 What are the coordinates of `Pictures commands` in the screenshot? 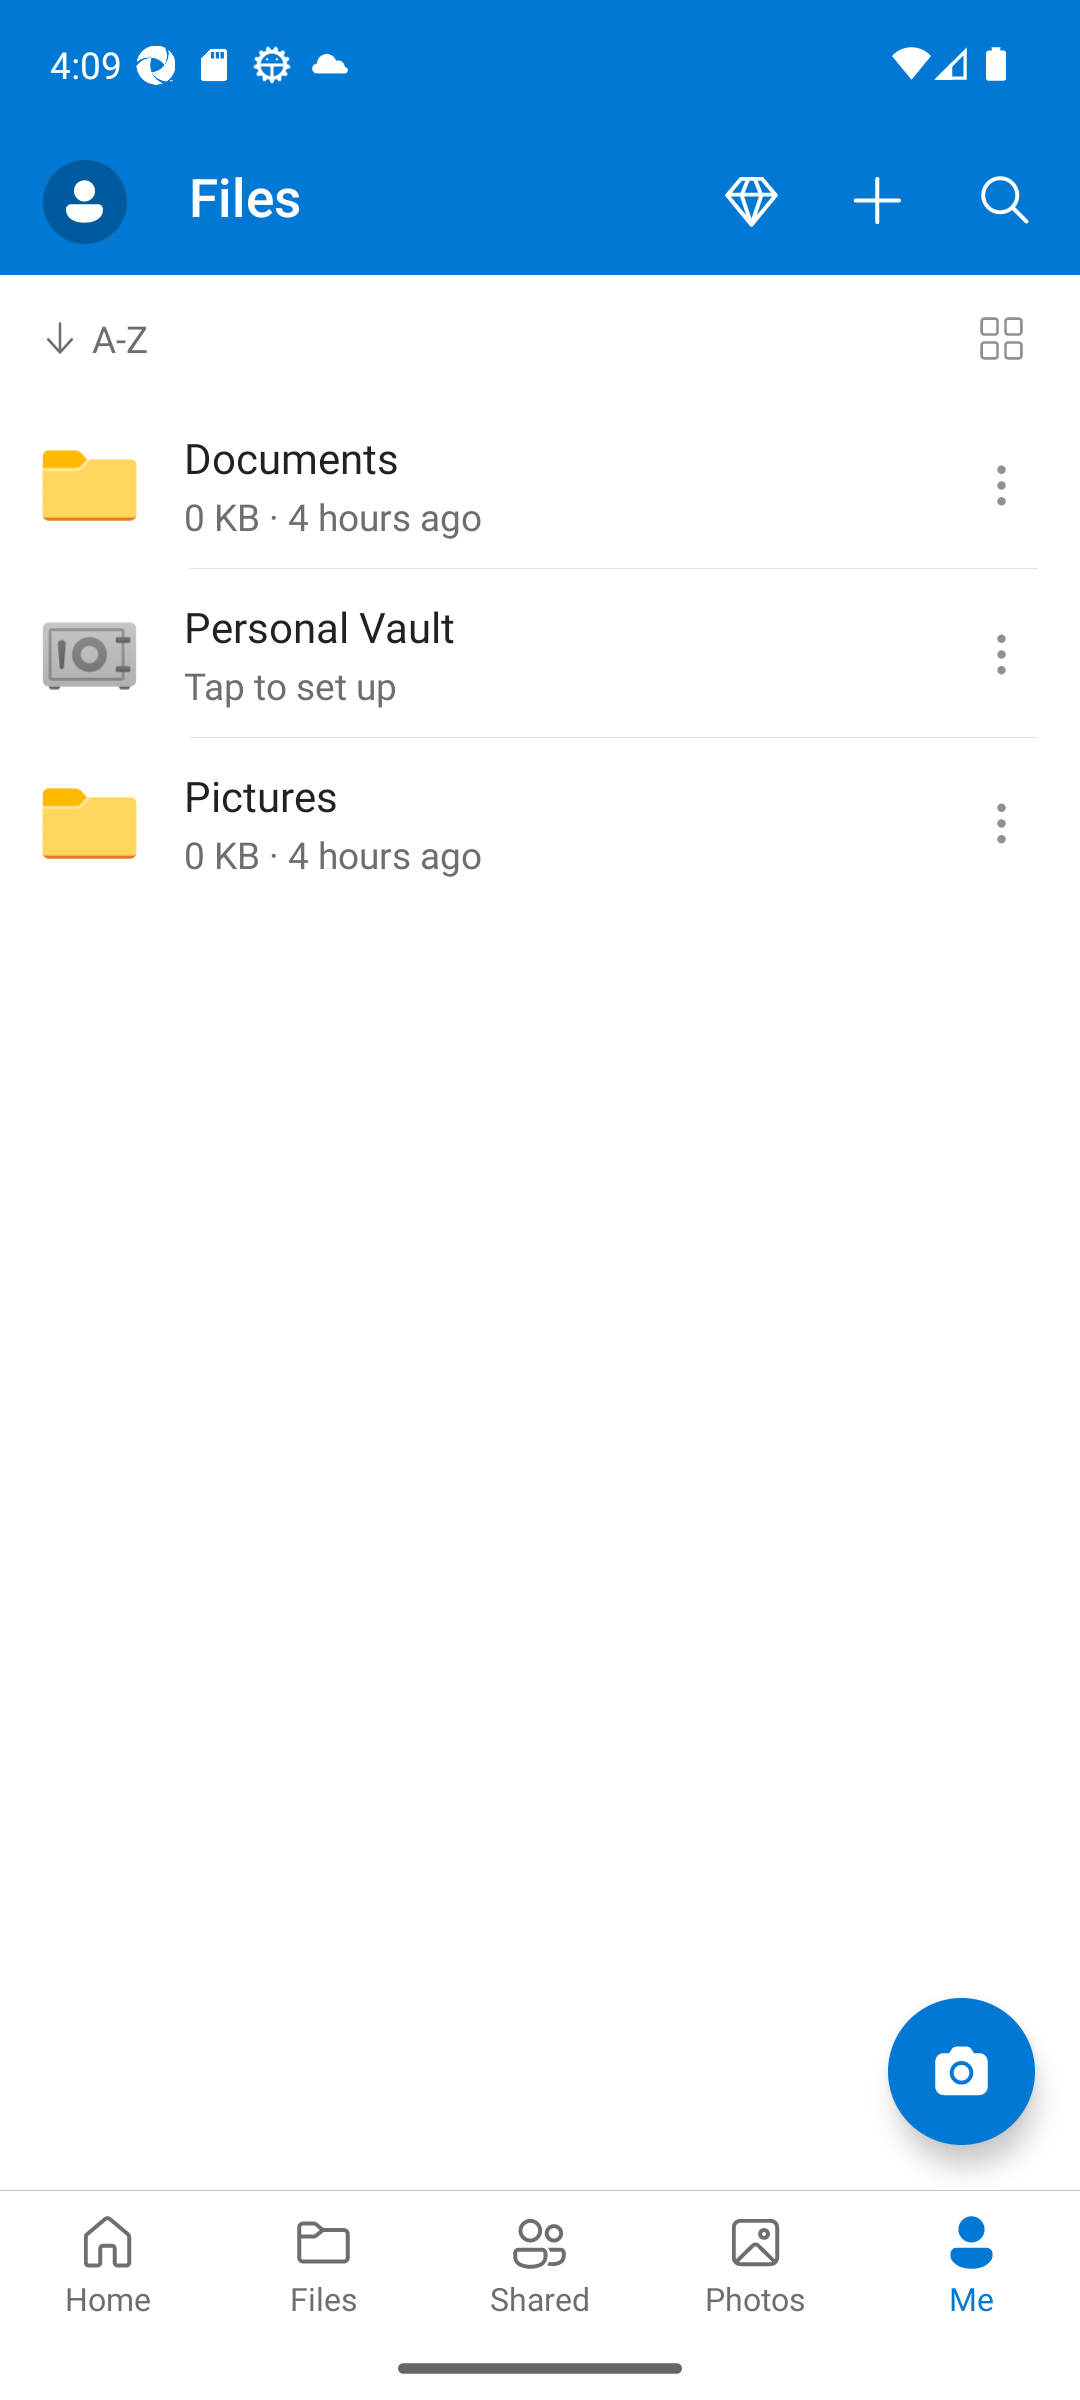 It's located at (1000, 823).